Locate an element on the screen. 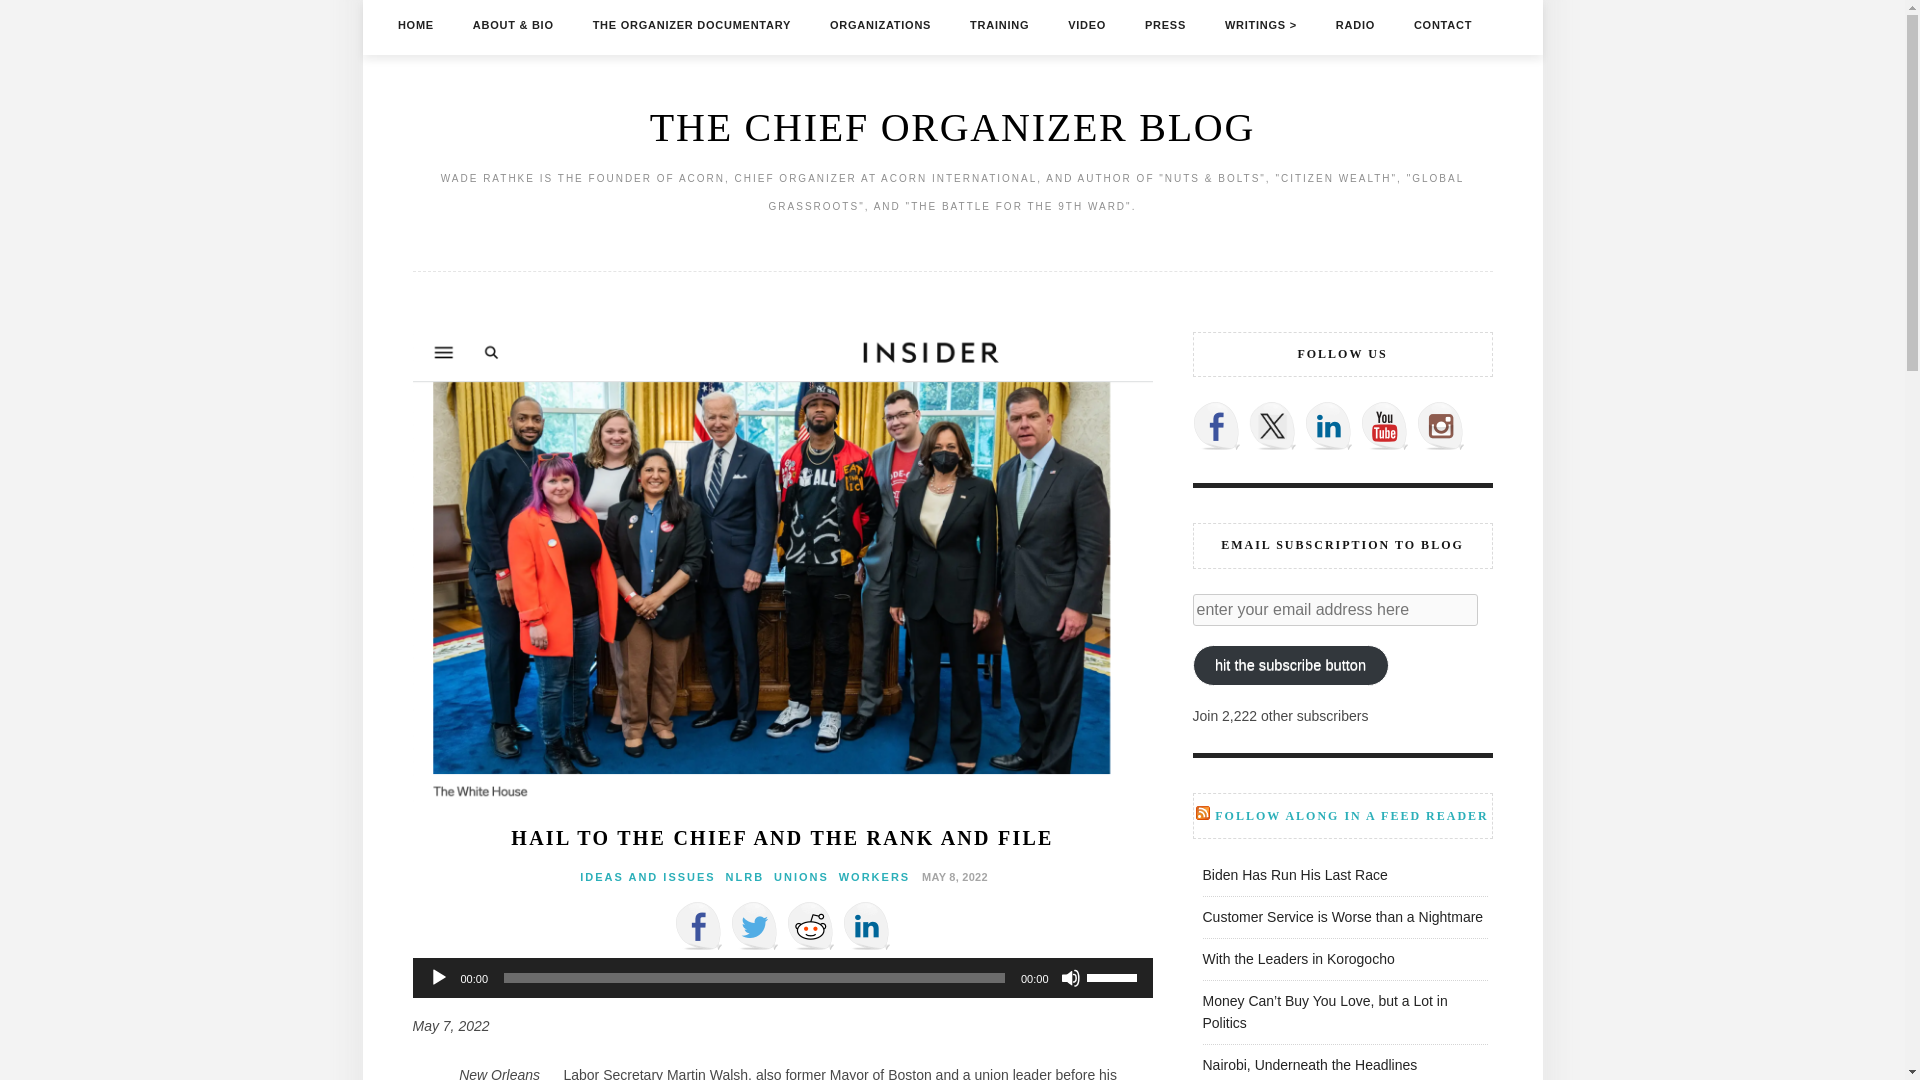  Mute is located at coordinates (1069, 978).